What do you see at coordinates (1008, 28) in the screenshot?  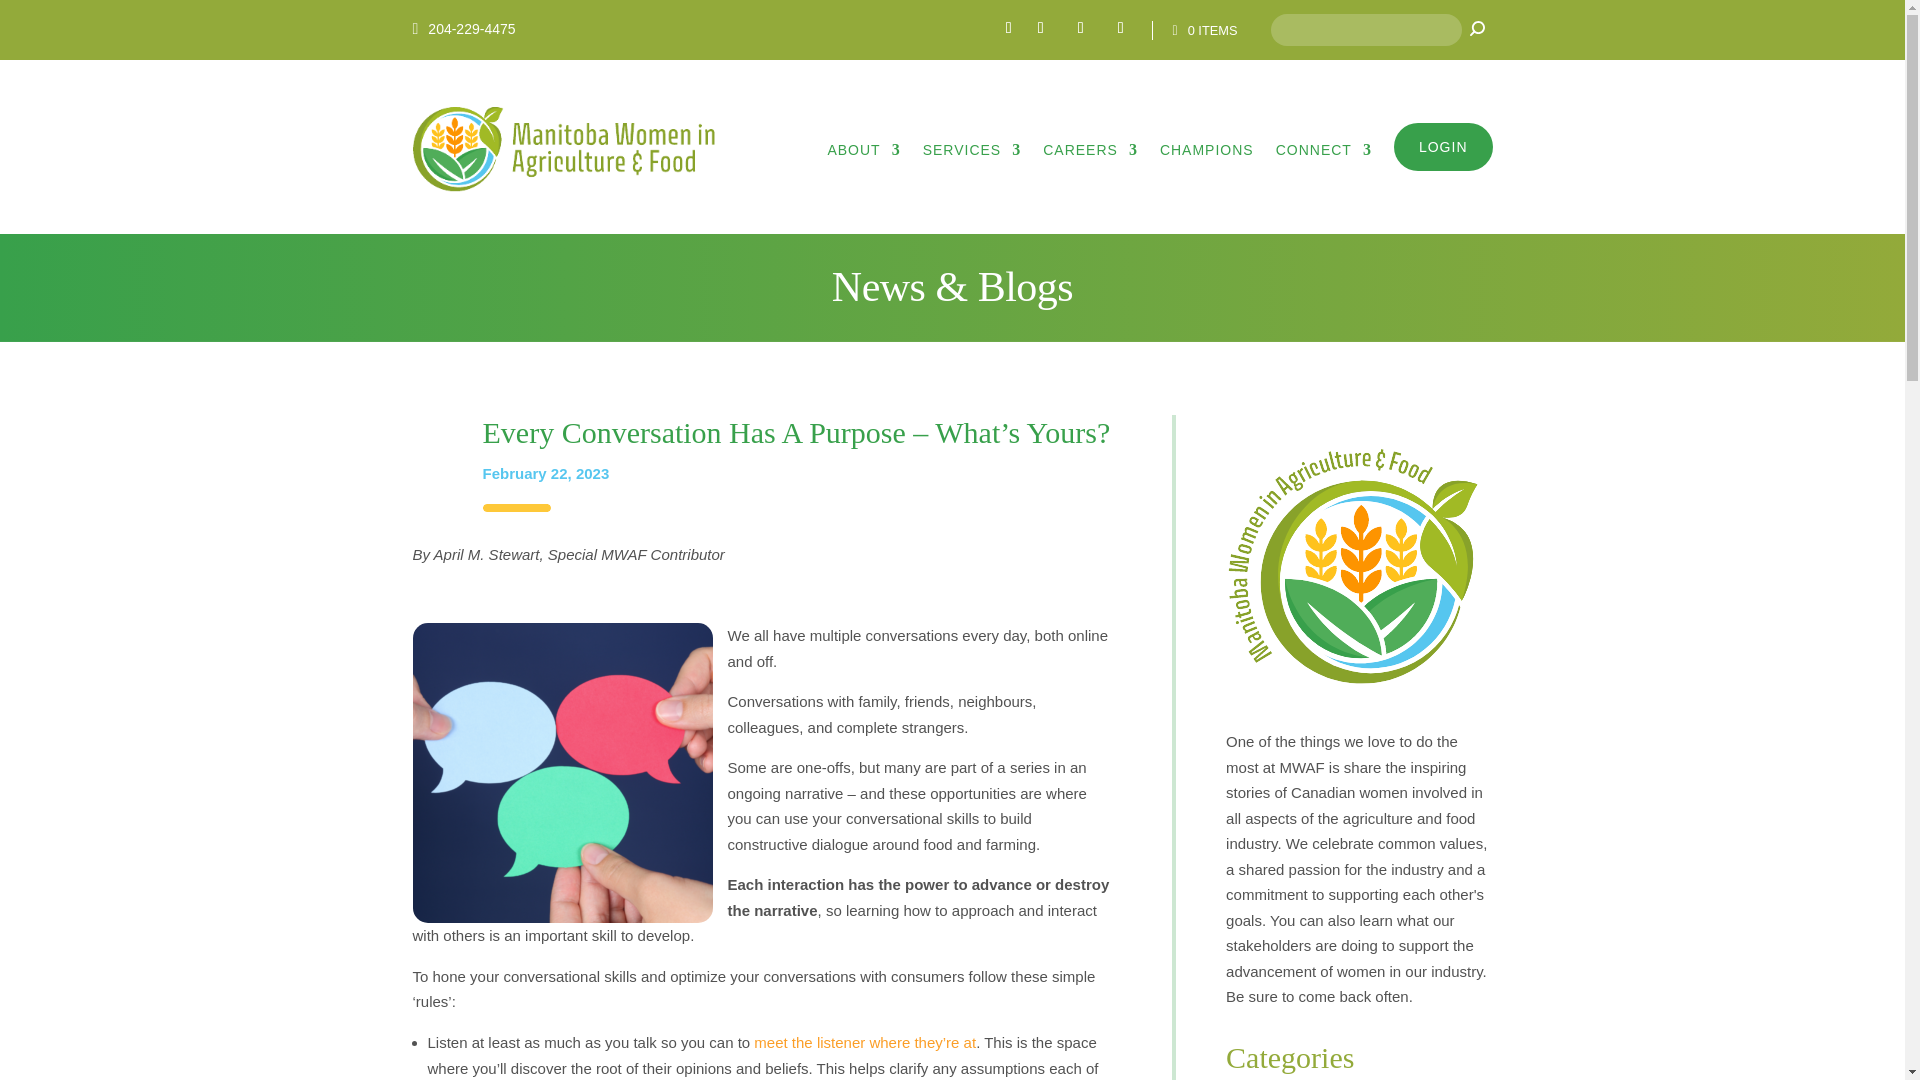 I see `Follow on Facebook` at bounding box center [1008, 28].